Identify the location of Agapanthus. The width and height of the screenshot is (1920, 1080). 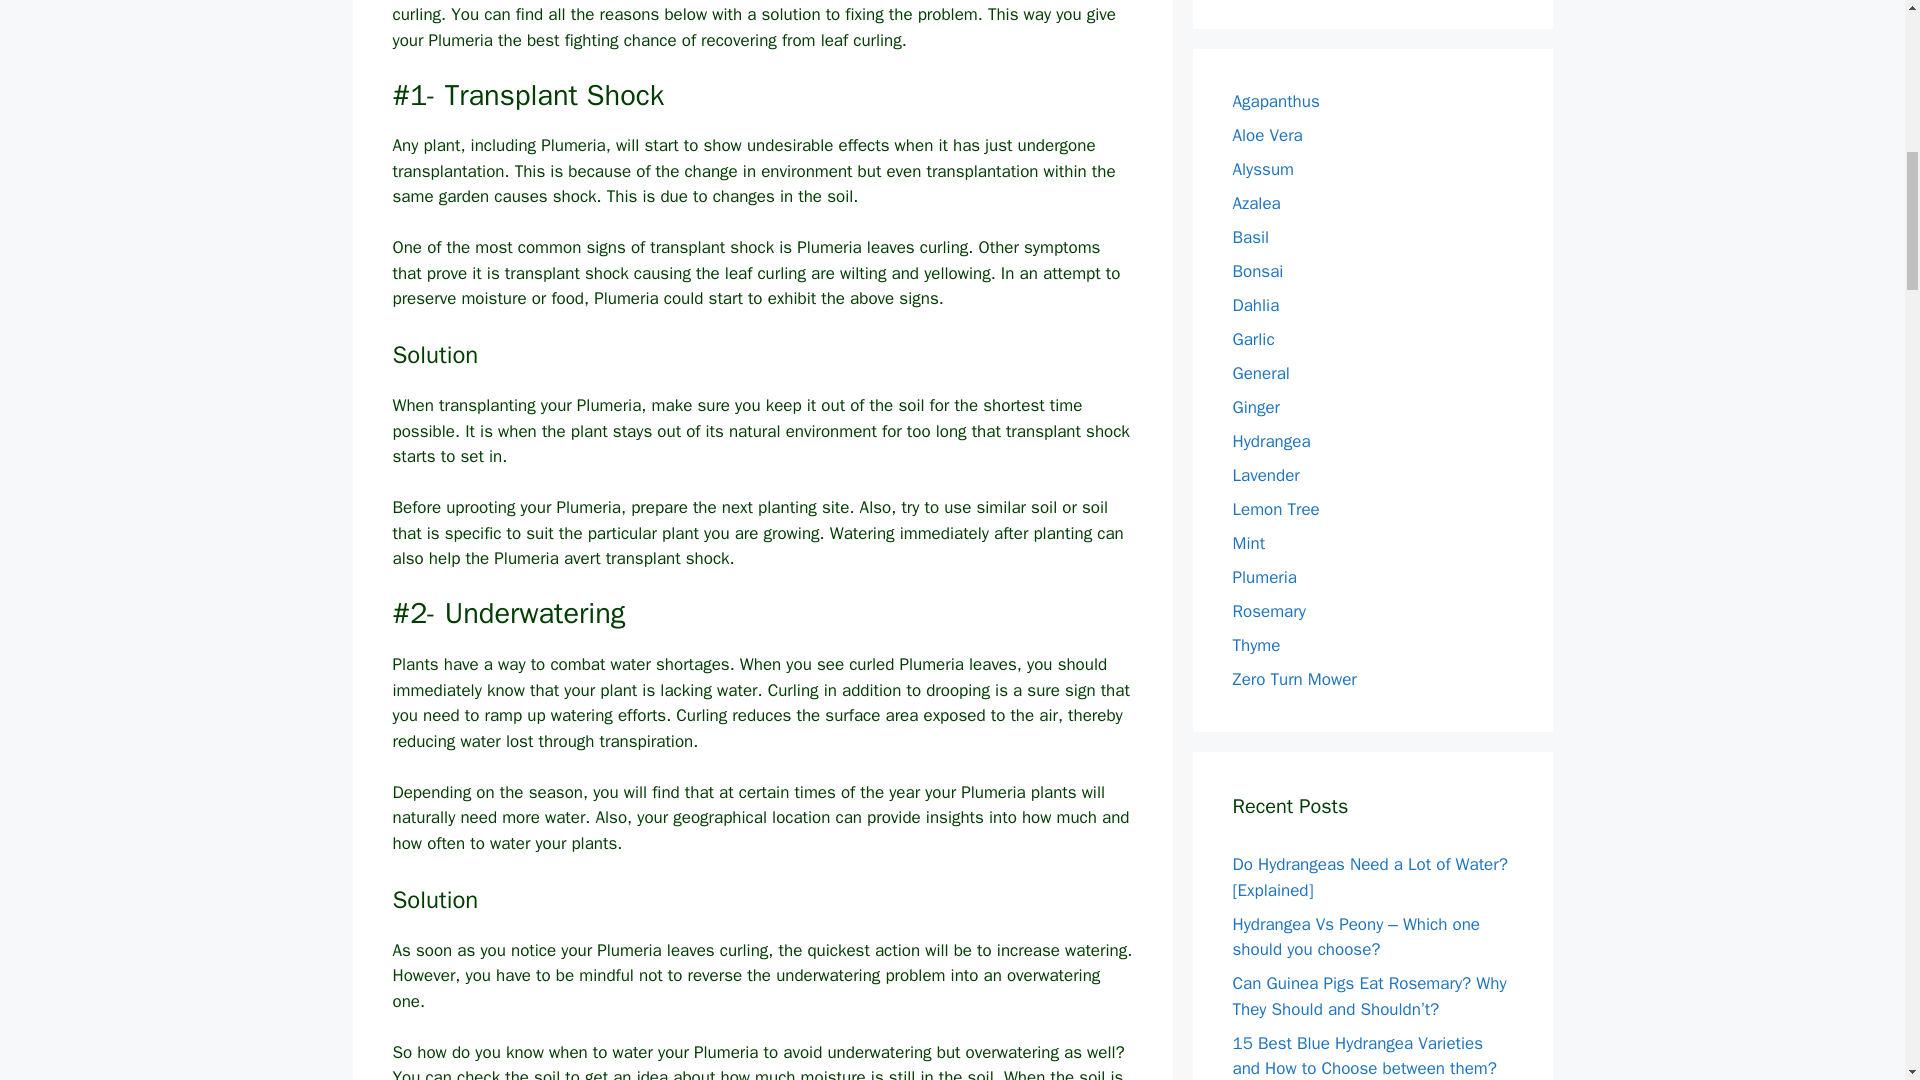
(1276, 100).